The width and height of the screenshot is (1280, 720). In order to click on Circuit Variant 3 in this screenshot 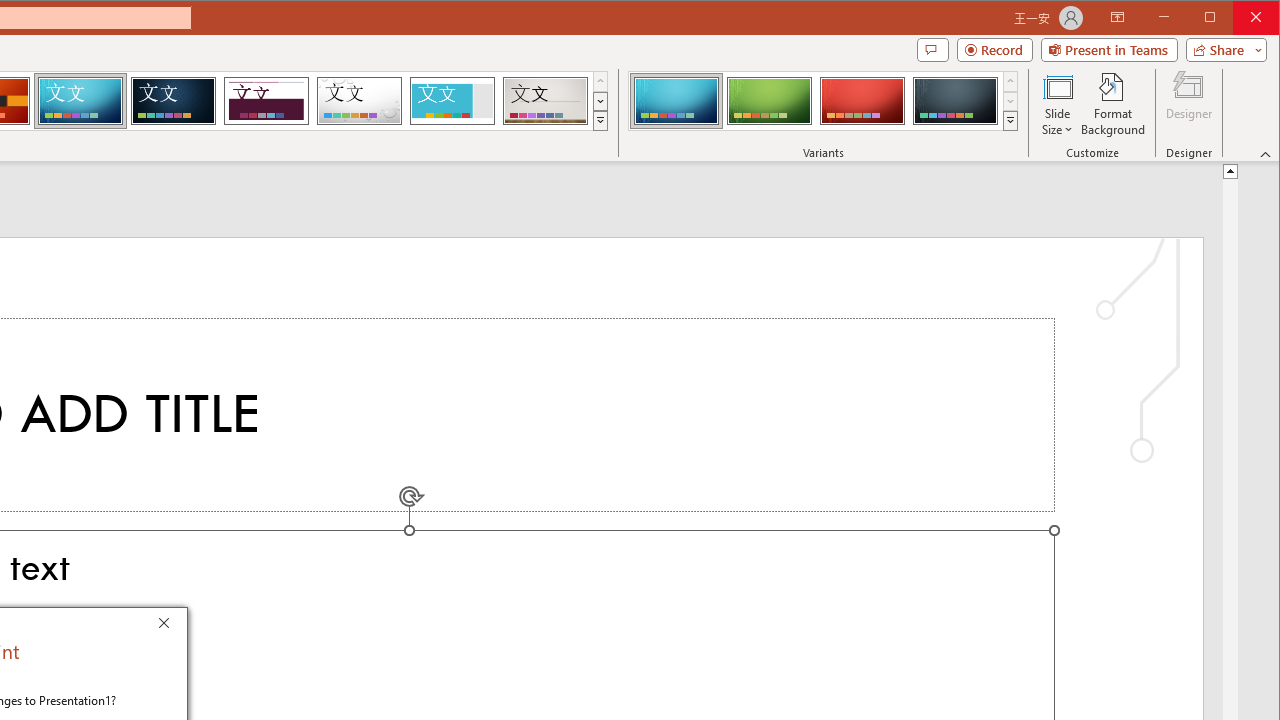, I will do `click(862, 100)`.